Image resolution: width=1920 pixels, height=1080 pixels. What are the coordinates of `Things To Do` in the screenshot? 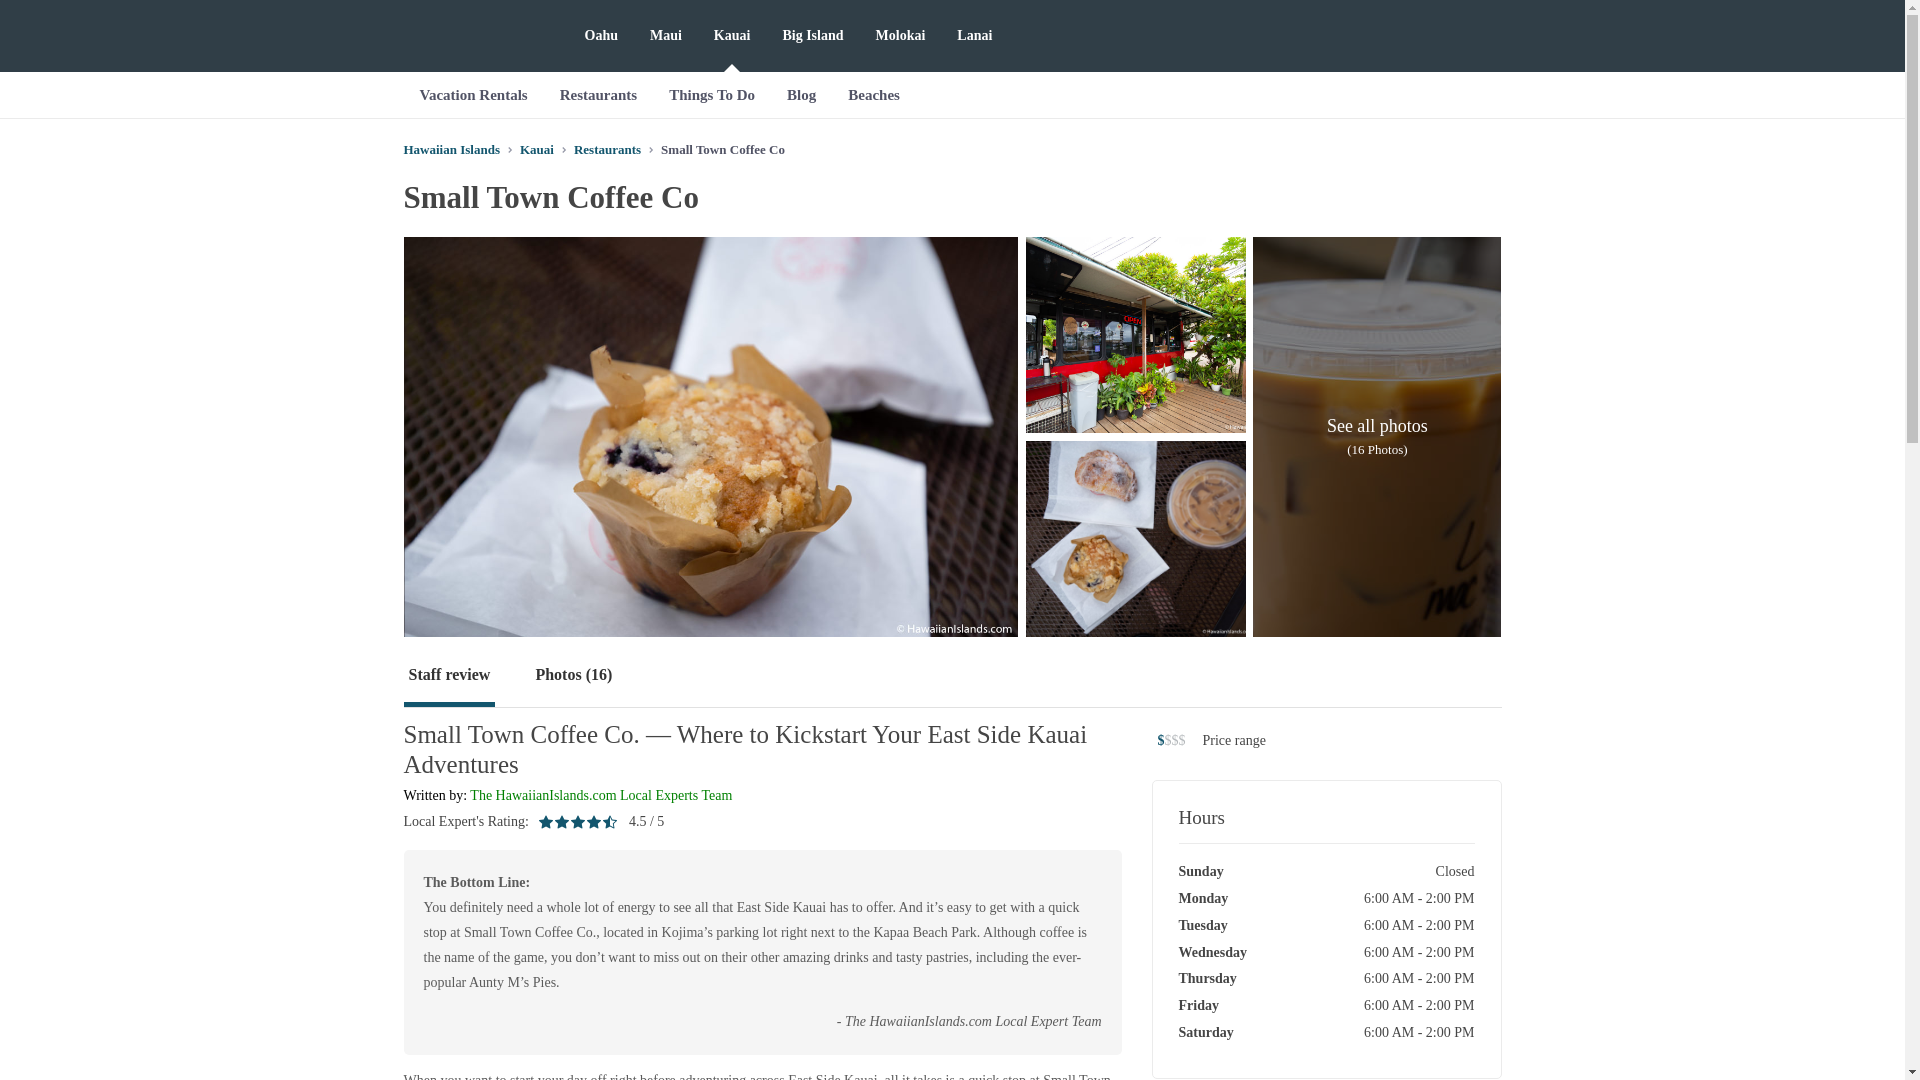 It's located at (712, 94).